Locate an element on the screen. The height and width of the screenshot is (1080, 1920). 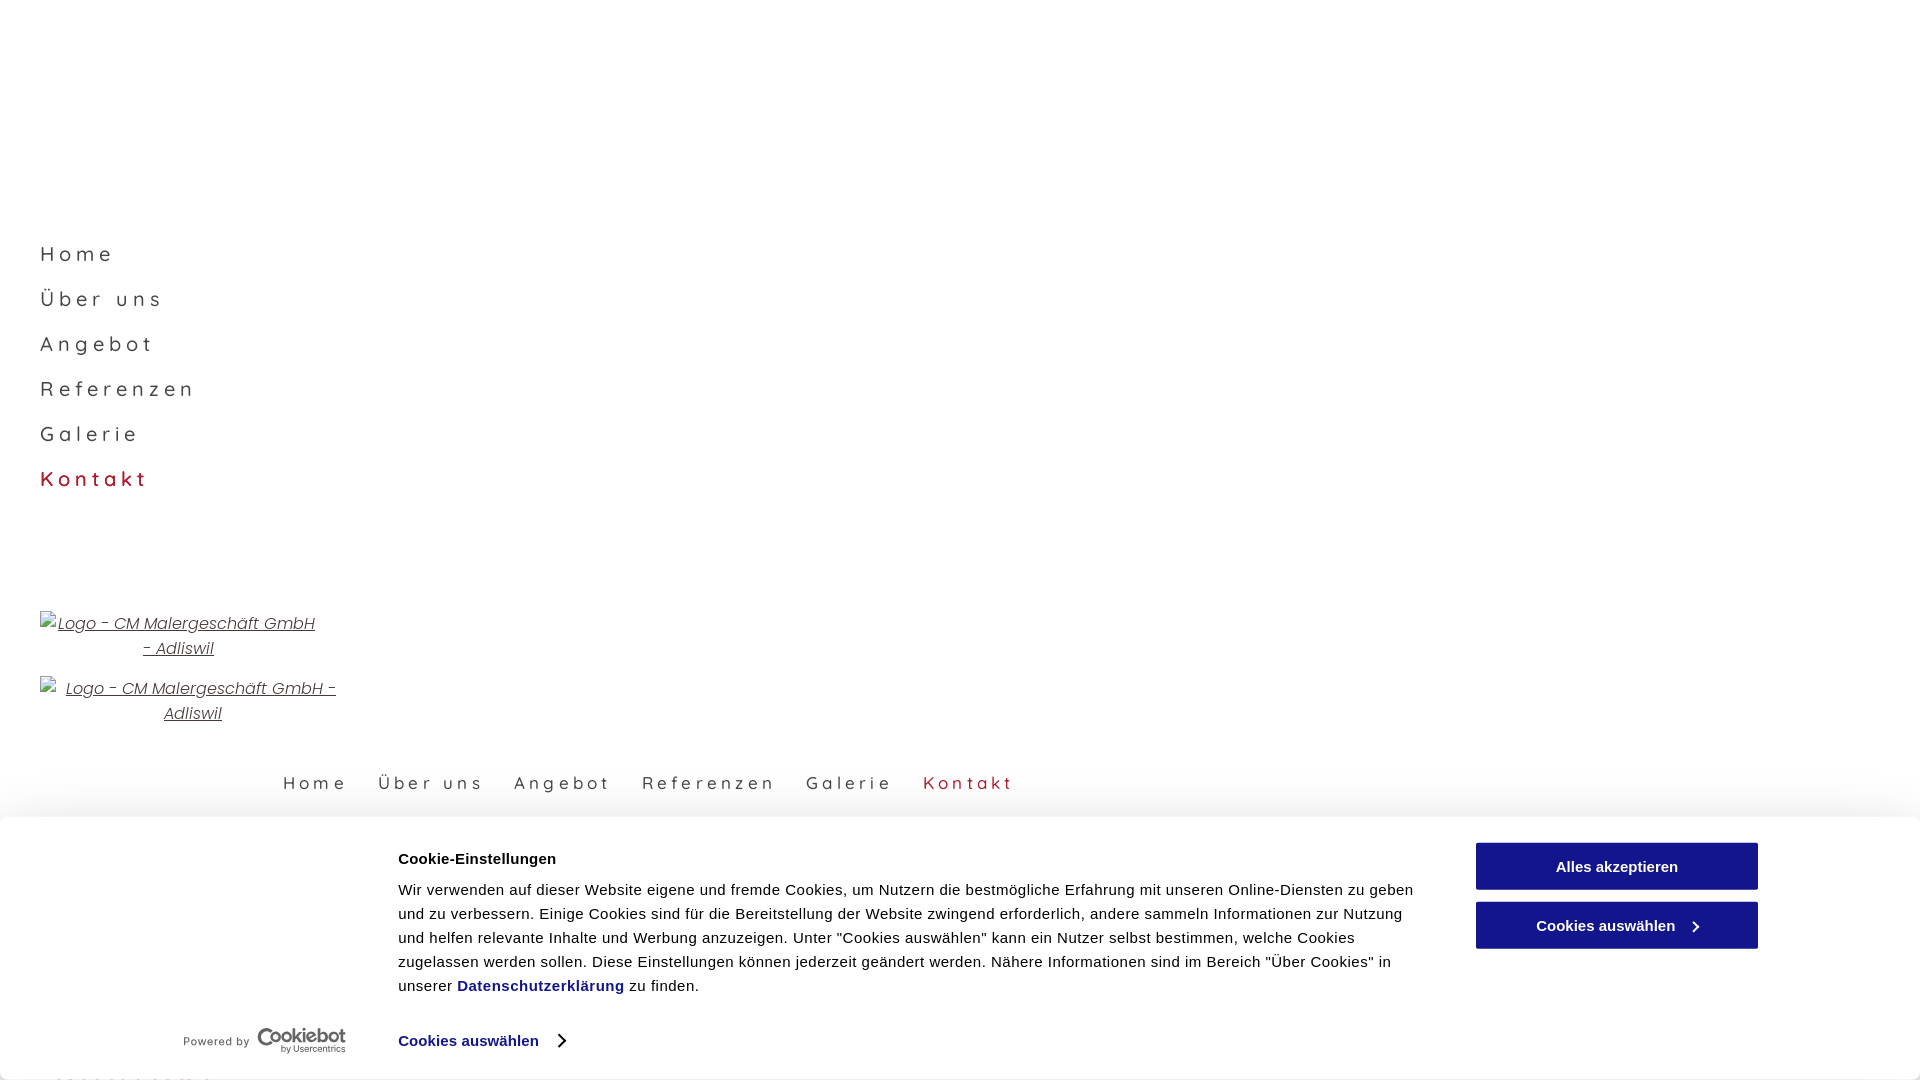
Galerie is located at coordinates (850, 782).